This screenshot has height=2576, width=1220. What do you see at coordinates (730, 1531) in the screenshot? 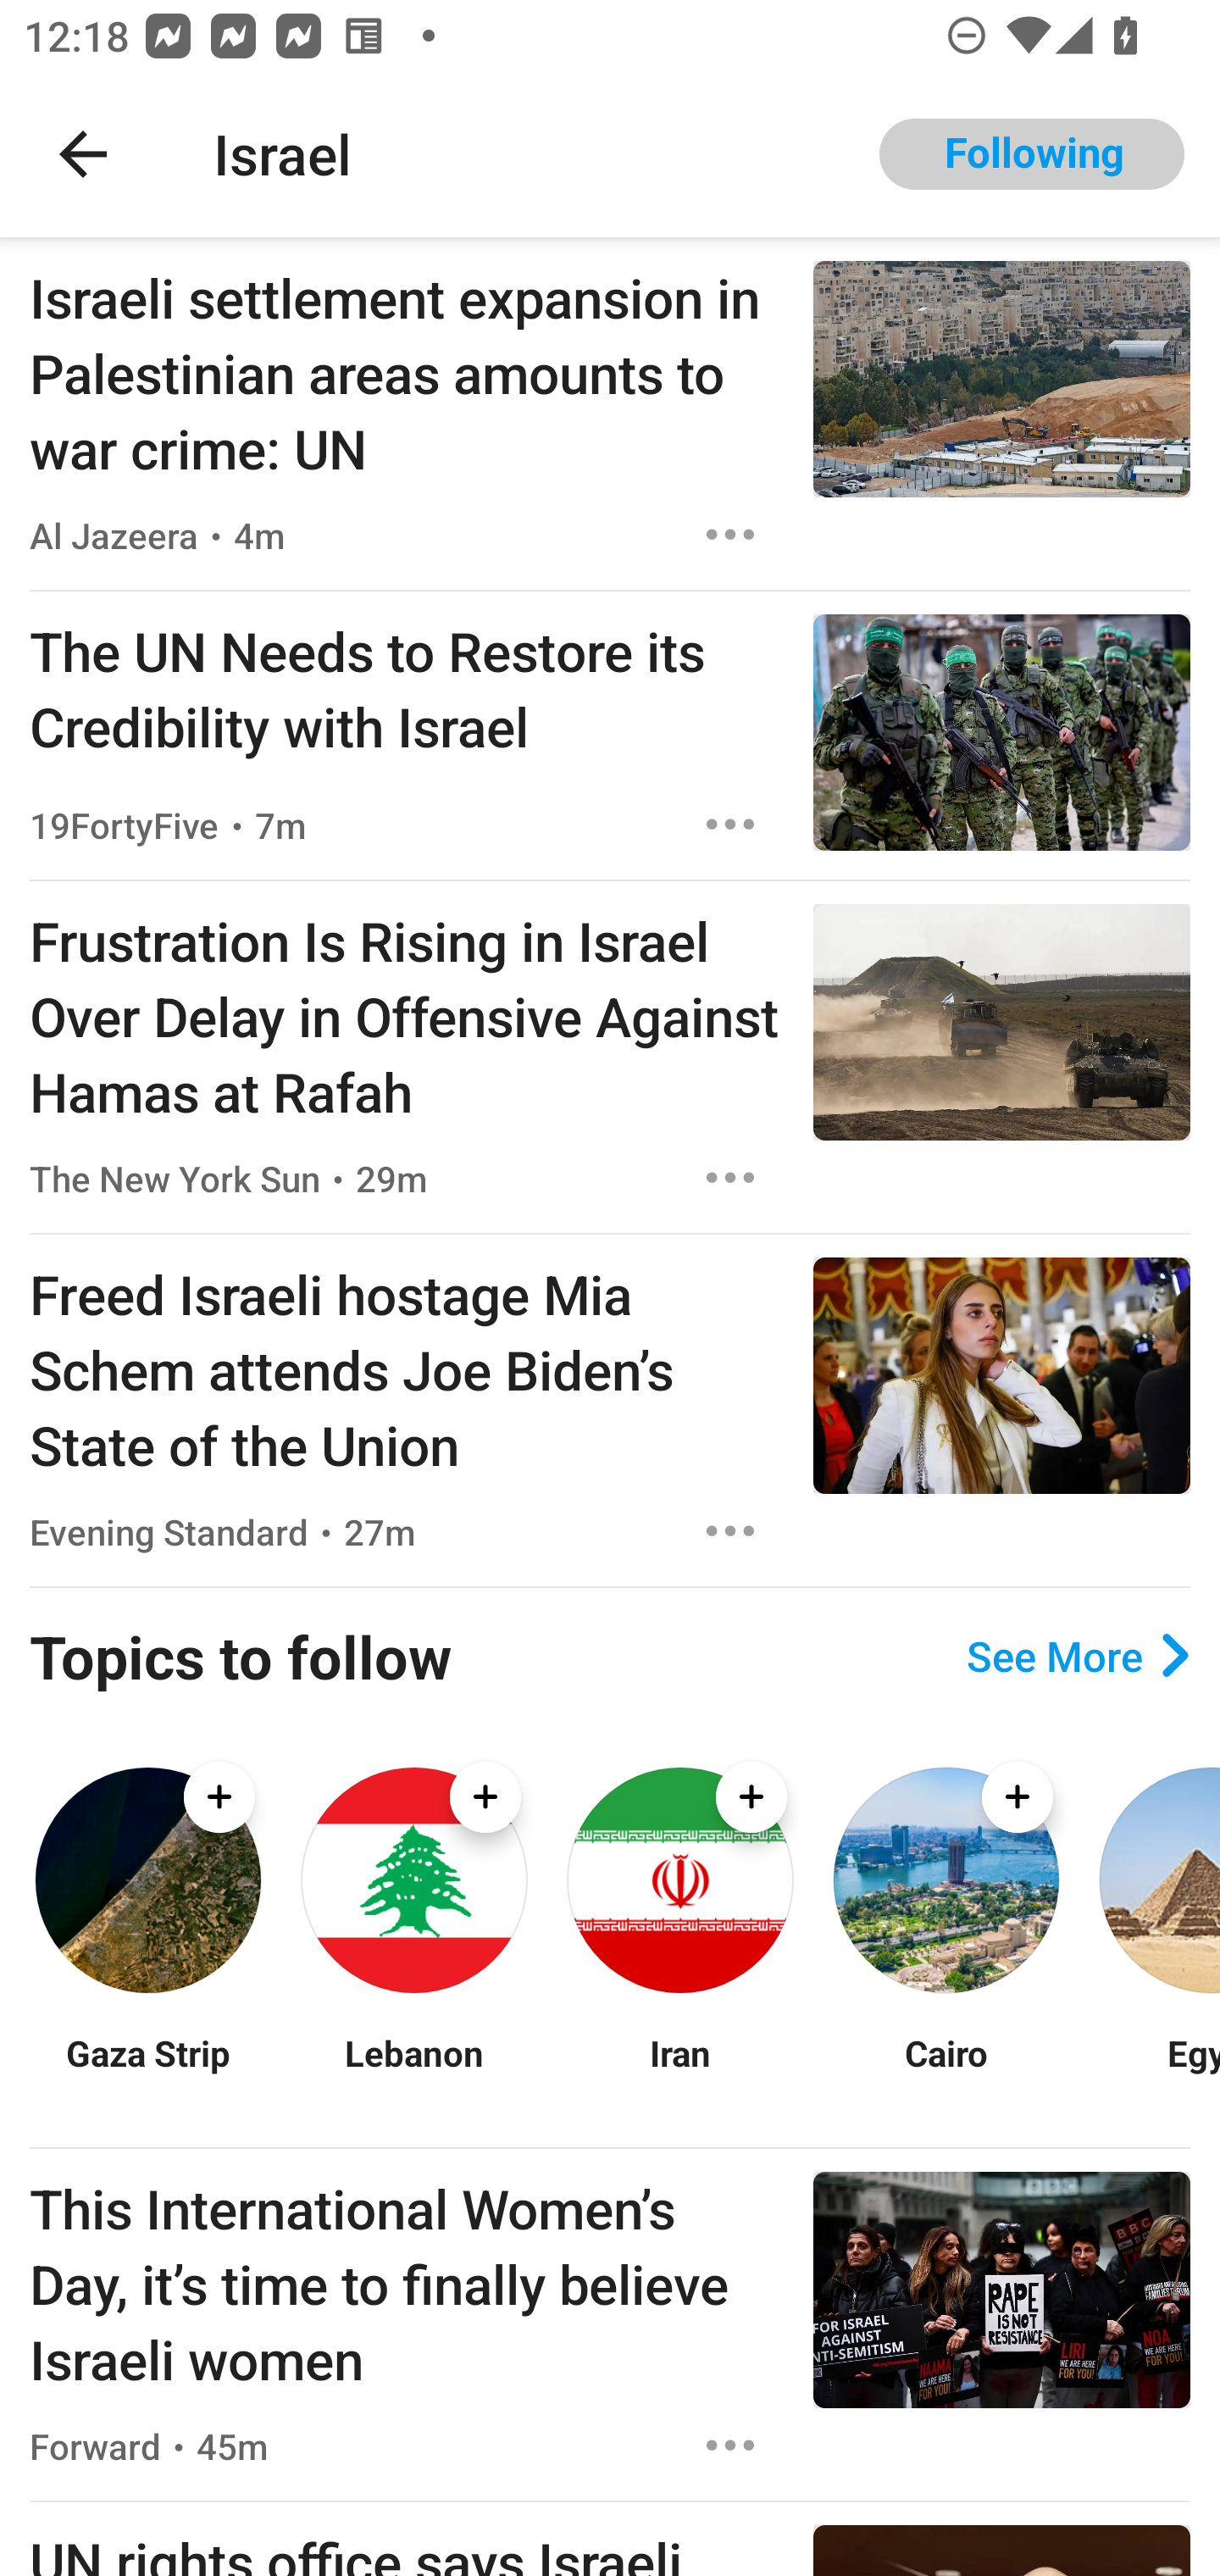
I see `Options` at bounding box center [730, 1531].